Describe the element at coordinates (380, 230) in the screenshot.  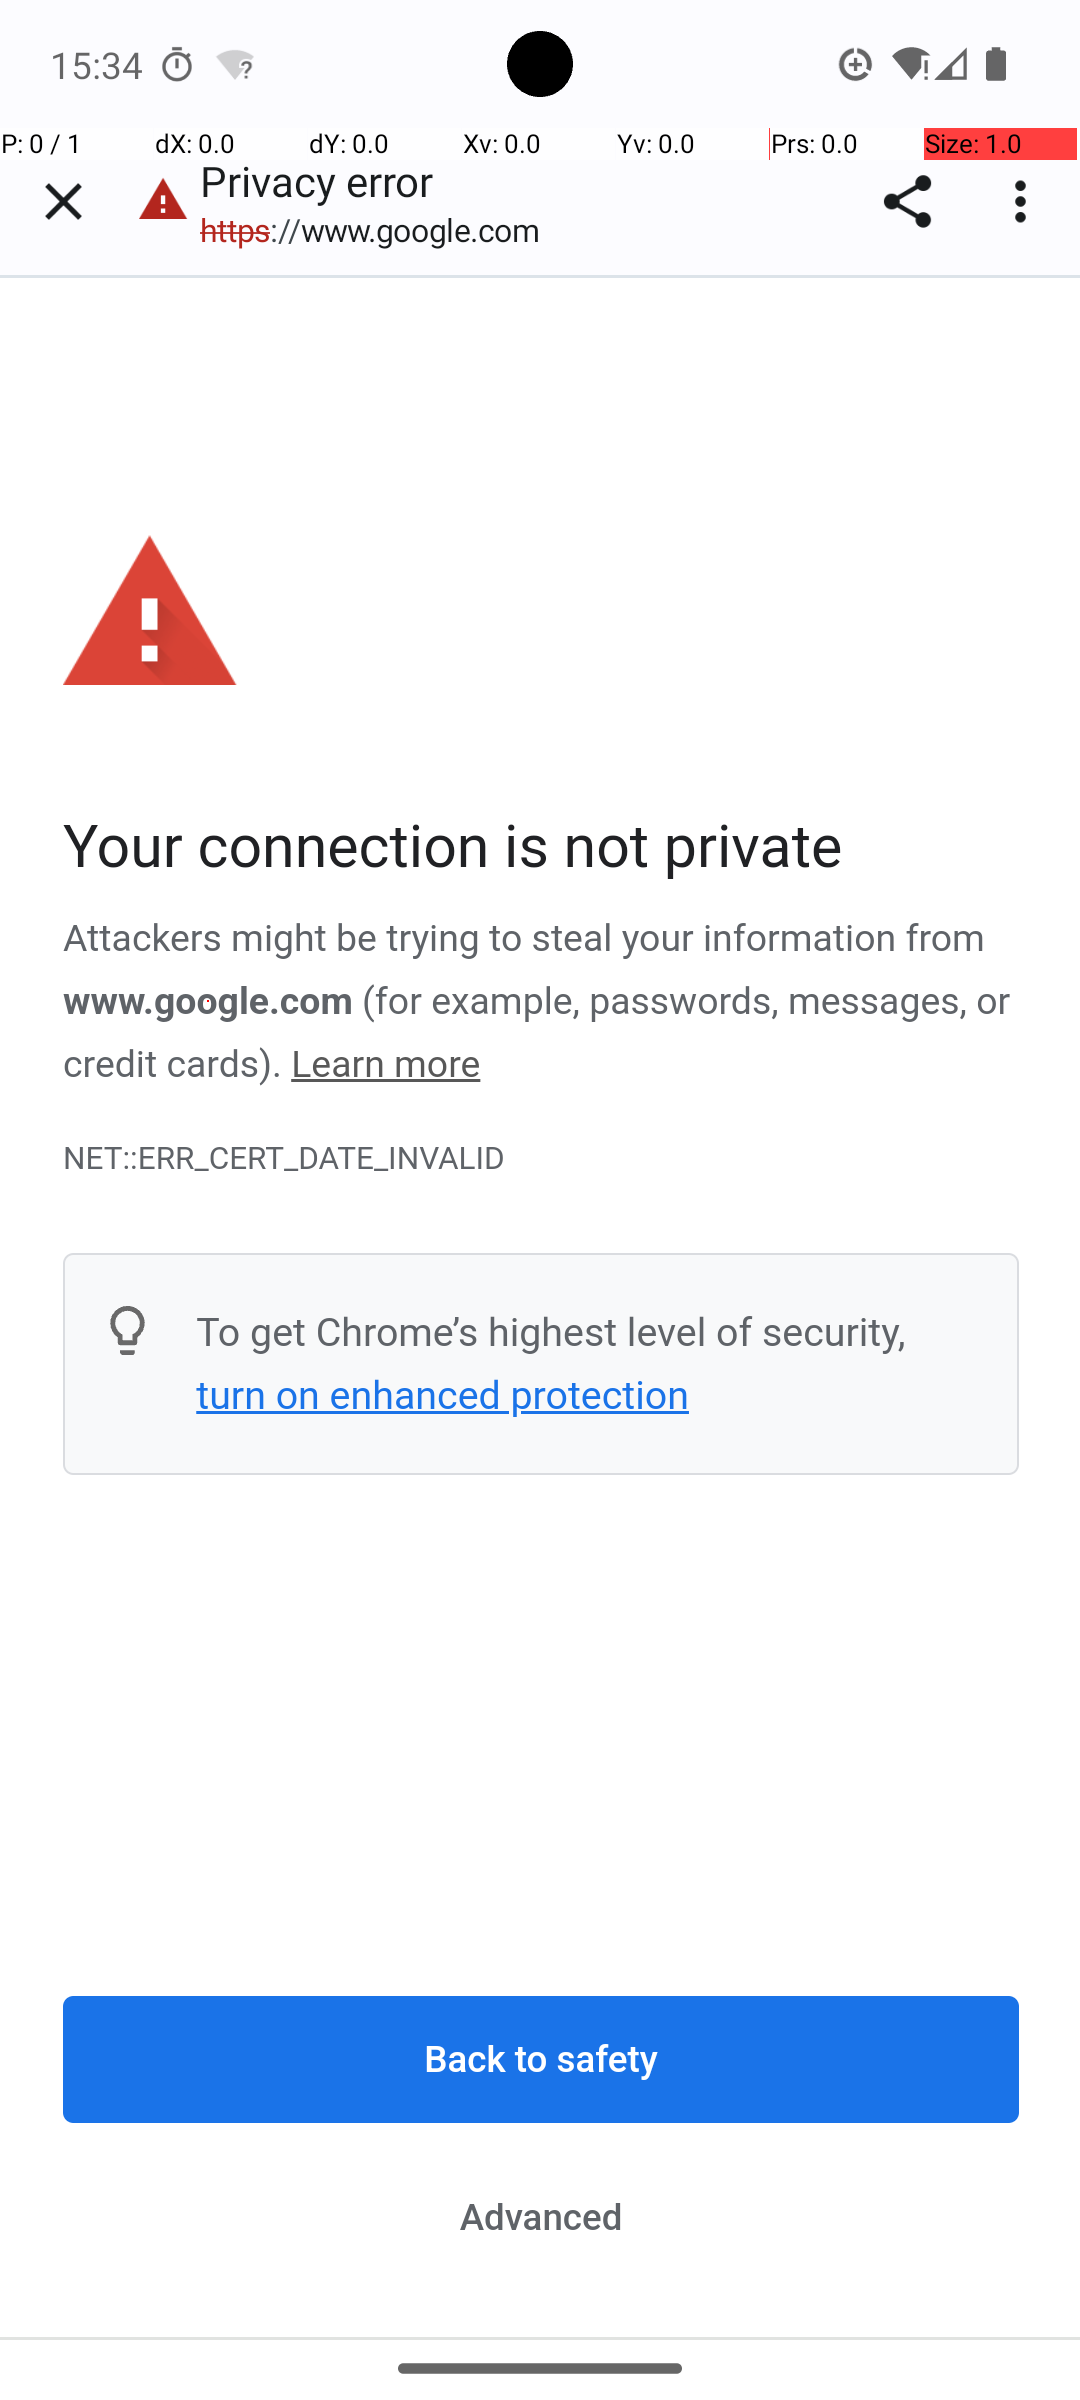
I see `https://www.google.com` at that location.